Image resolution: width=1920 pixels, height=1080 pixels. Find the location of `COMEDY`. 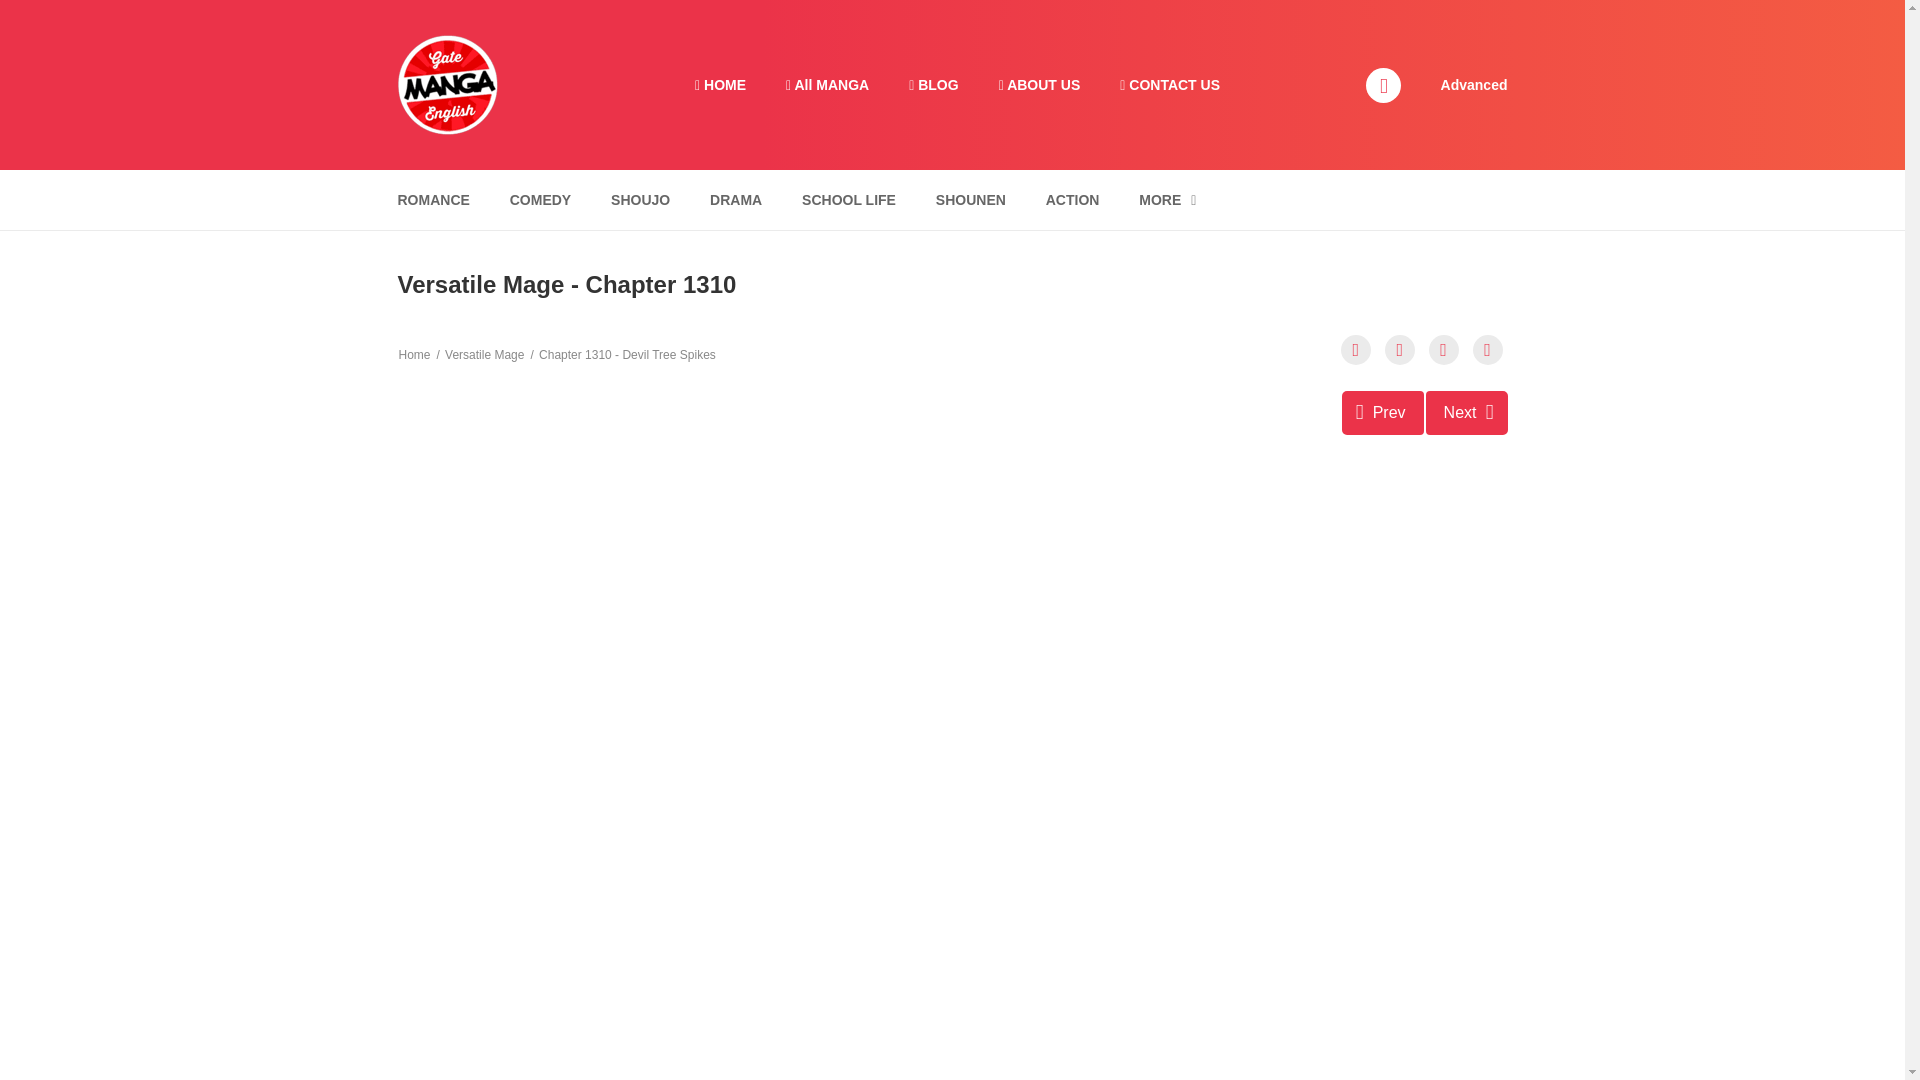

COMEDY is located at coordinates (540, 200).